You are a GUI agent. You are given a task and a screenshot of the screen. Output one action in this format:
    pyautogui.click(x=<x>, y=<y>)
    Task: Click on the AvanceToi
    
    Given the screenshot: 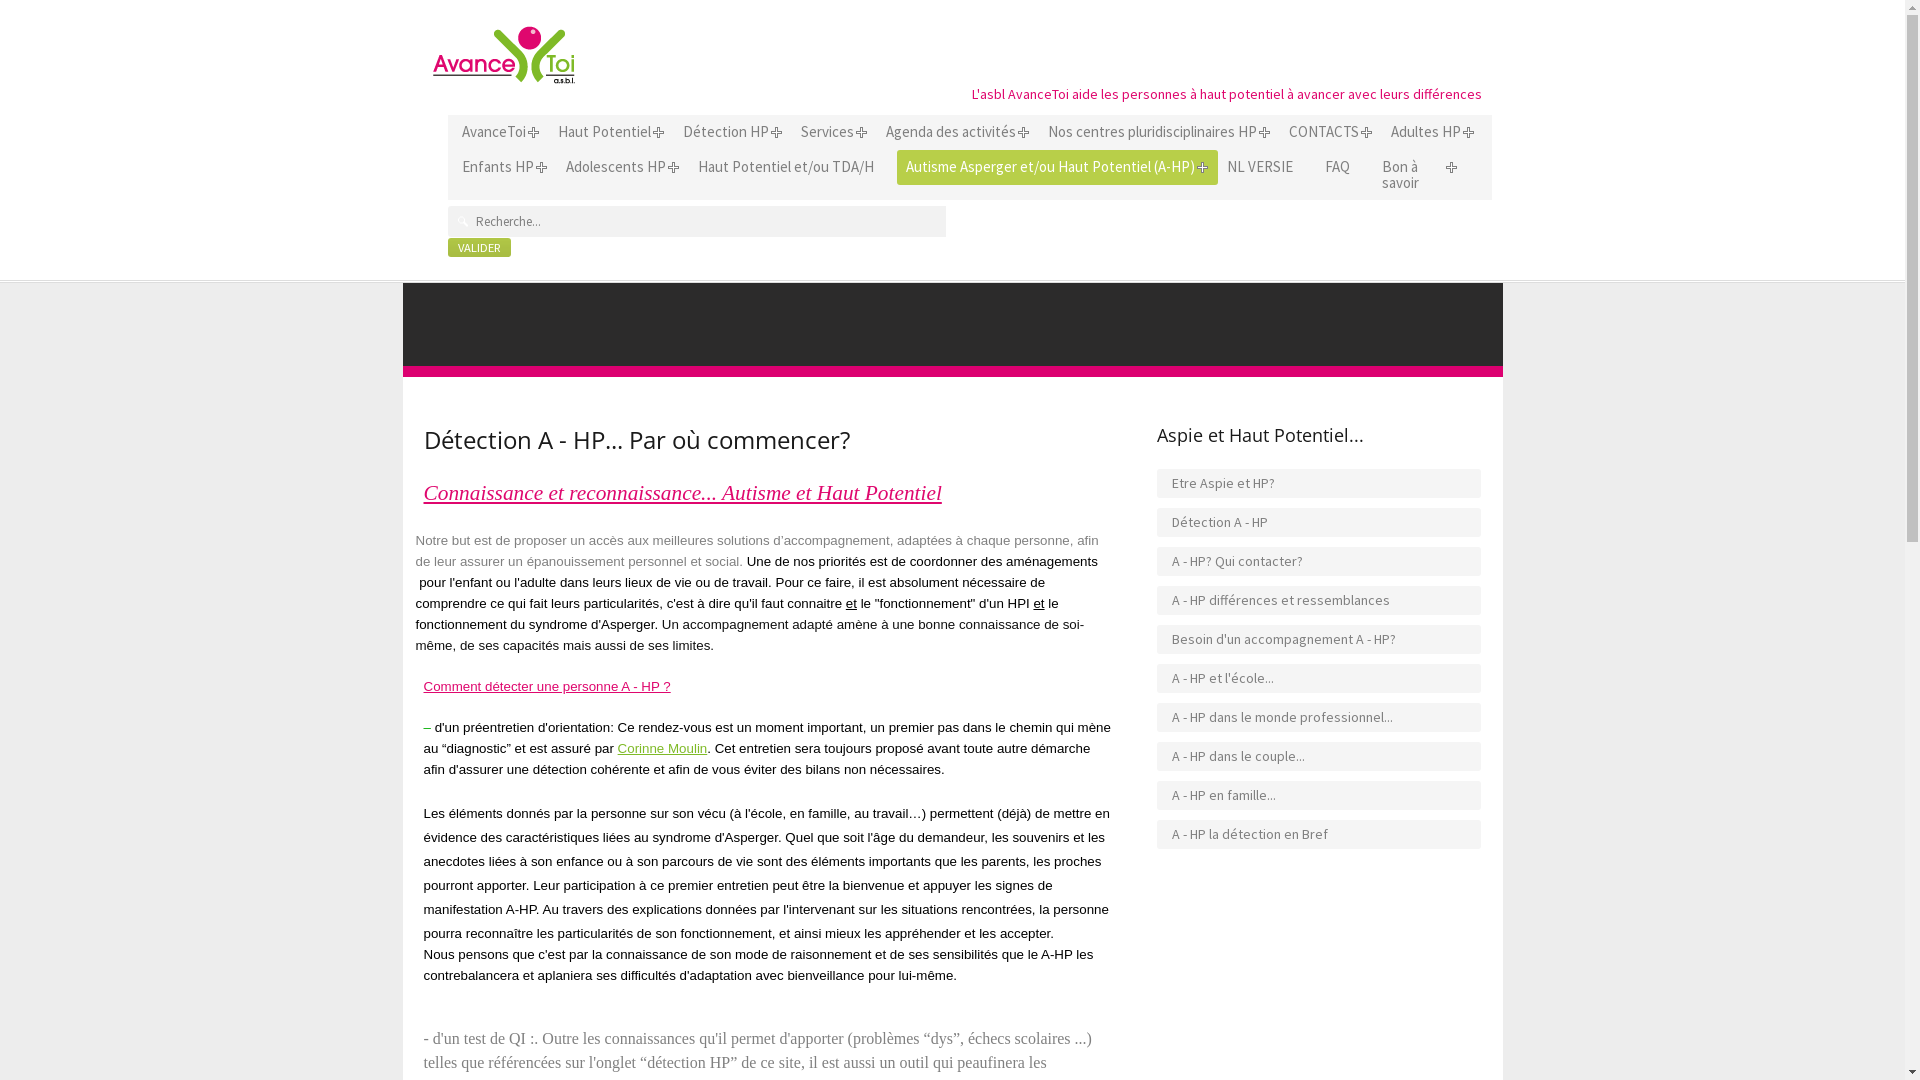 What is the action you would take?
    pyautogui.click(x=493, y=132)
    